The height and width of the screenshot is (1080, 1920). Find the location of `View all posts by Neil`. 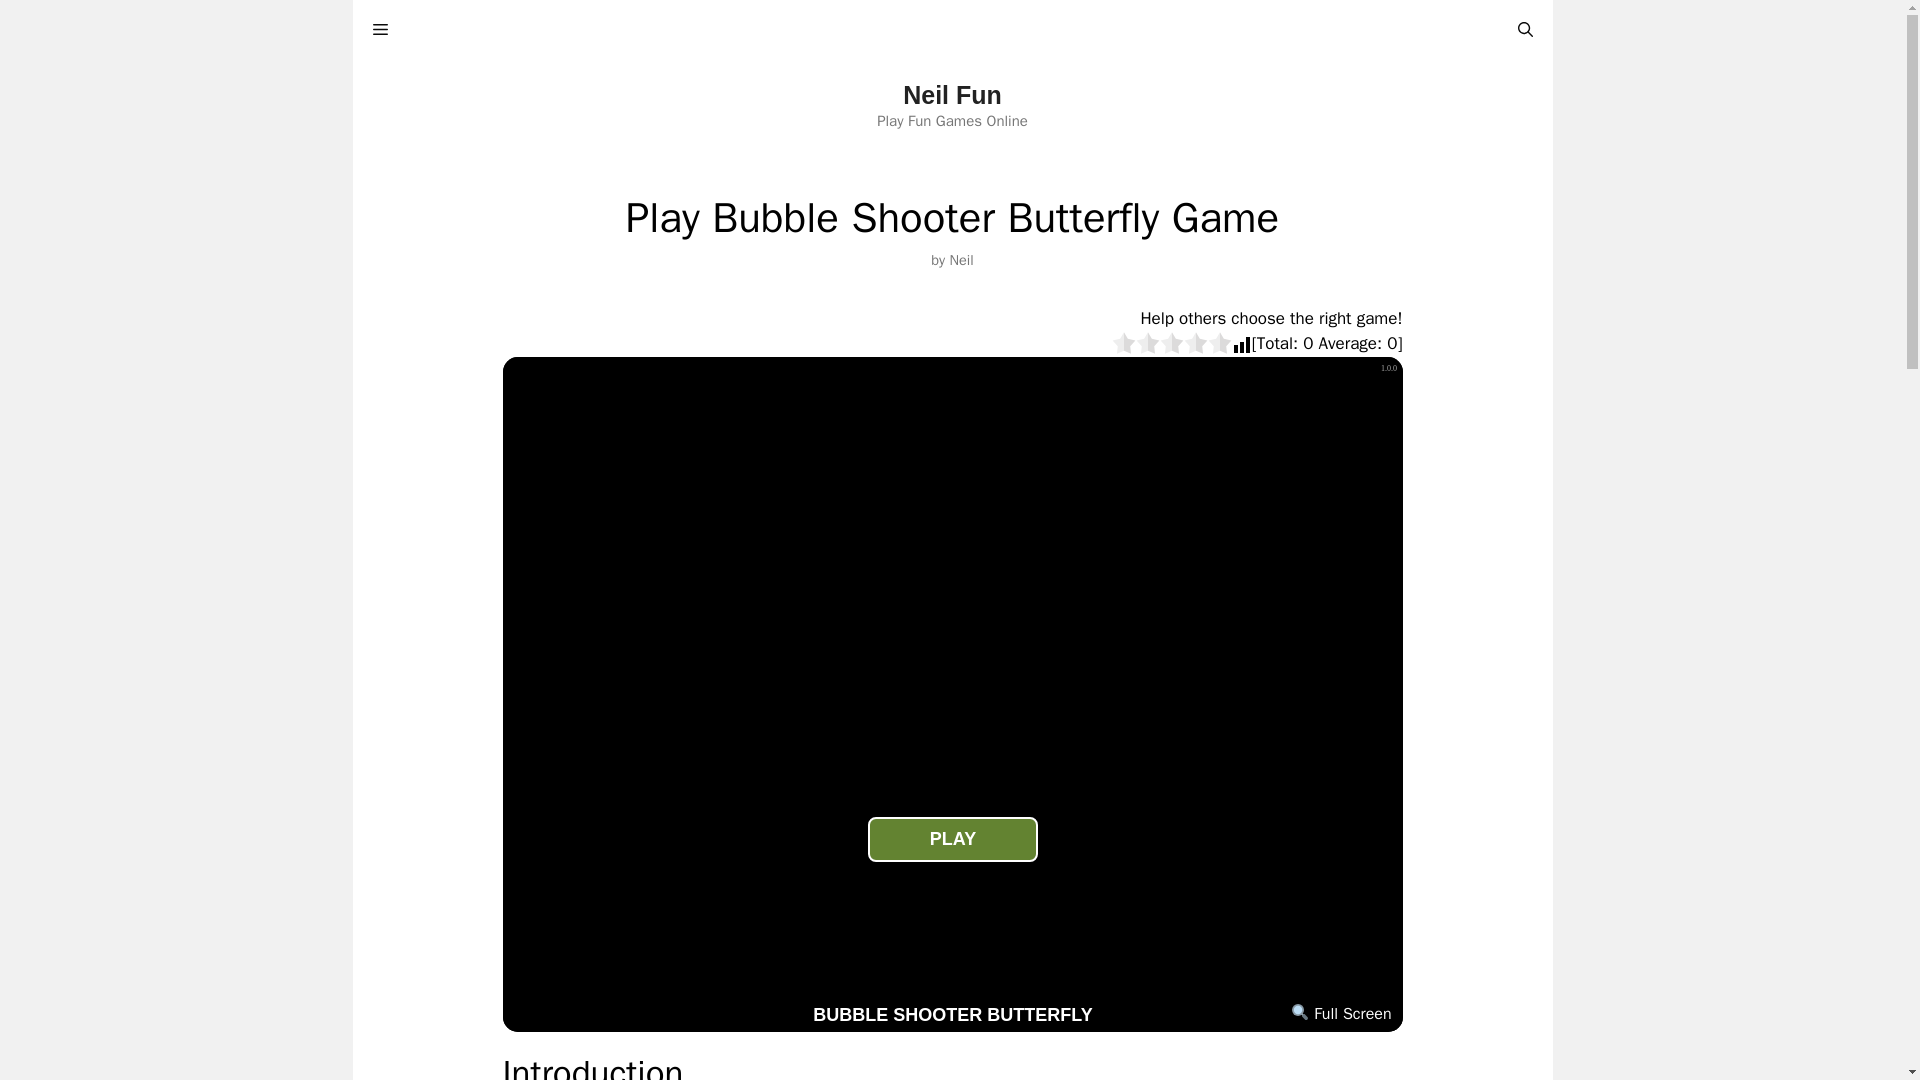

View all posts by Neil is located at coordinates (960, 259).